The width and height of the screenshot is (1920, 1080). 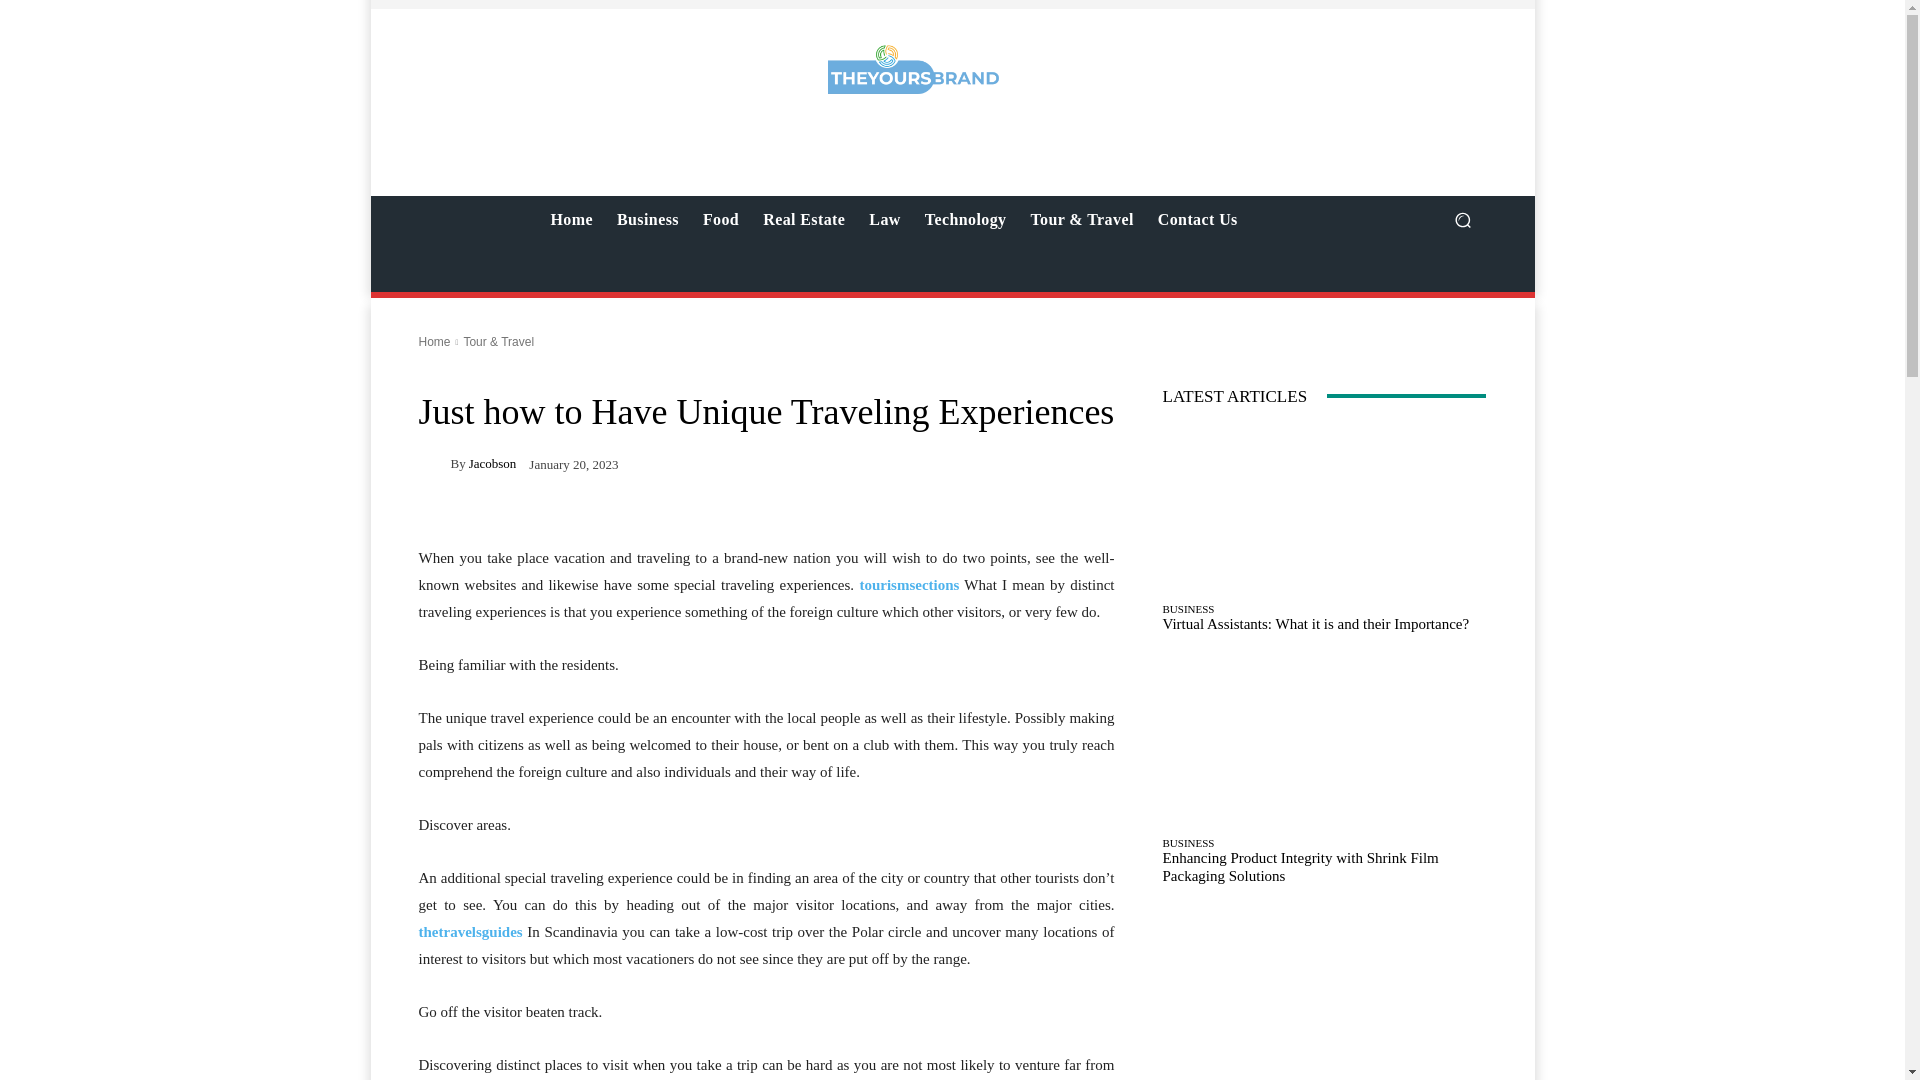 What do you see at coordinates (570, 220) in the screenshot?
I see `Home` at bounding box center [570, 220].